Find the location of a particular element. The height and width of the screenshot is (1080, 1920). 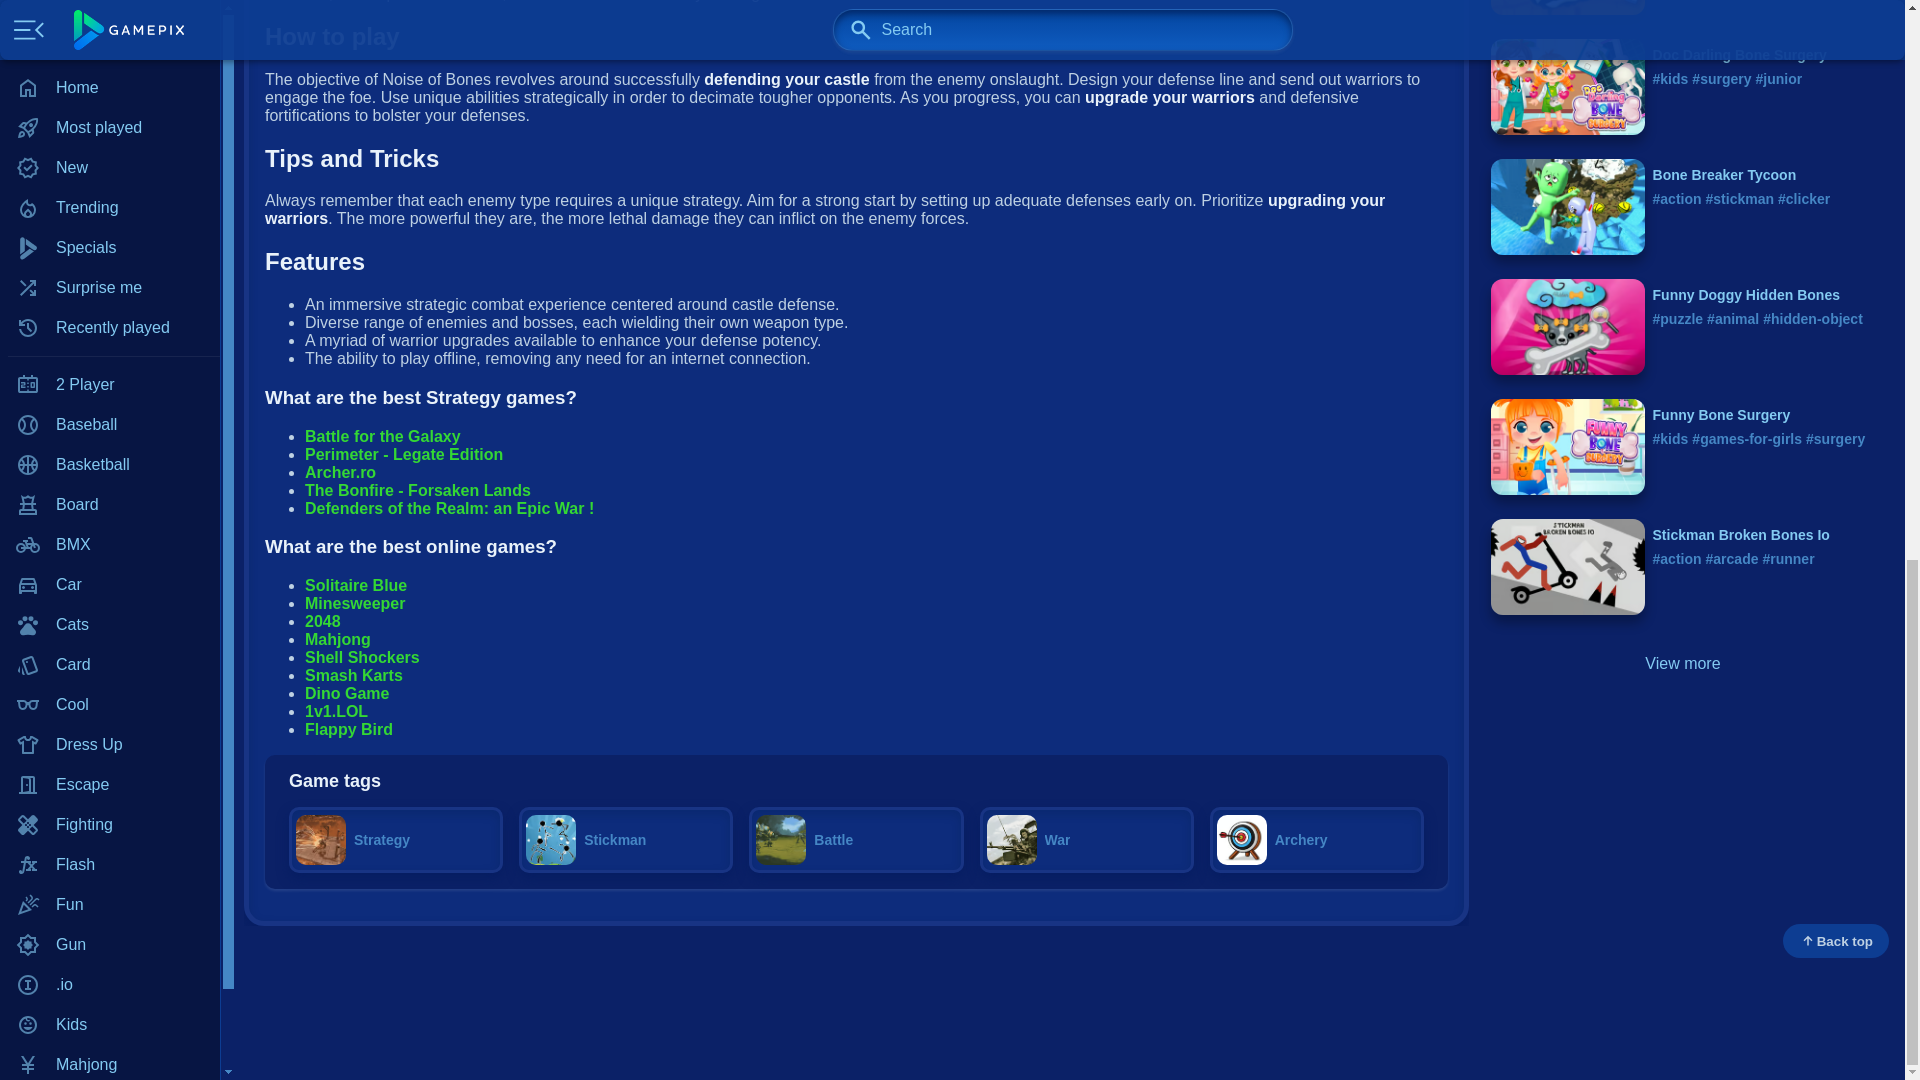

Zombie is located at coordinates (110, 418).